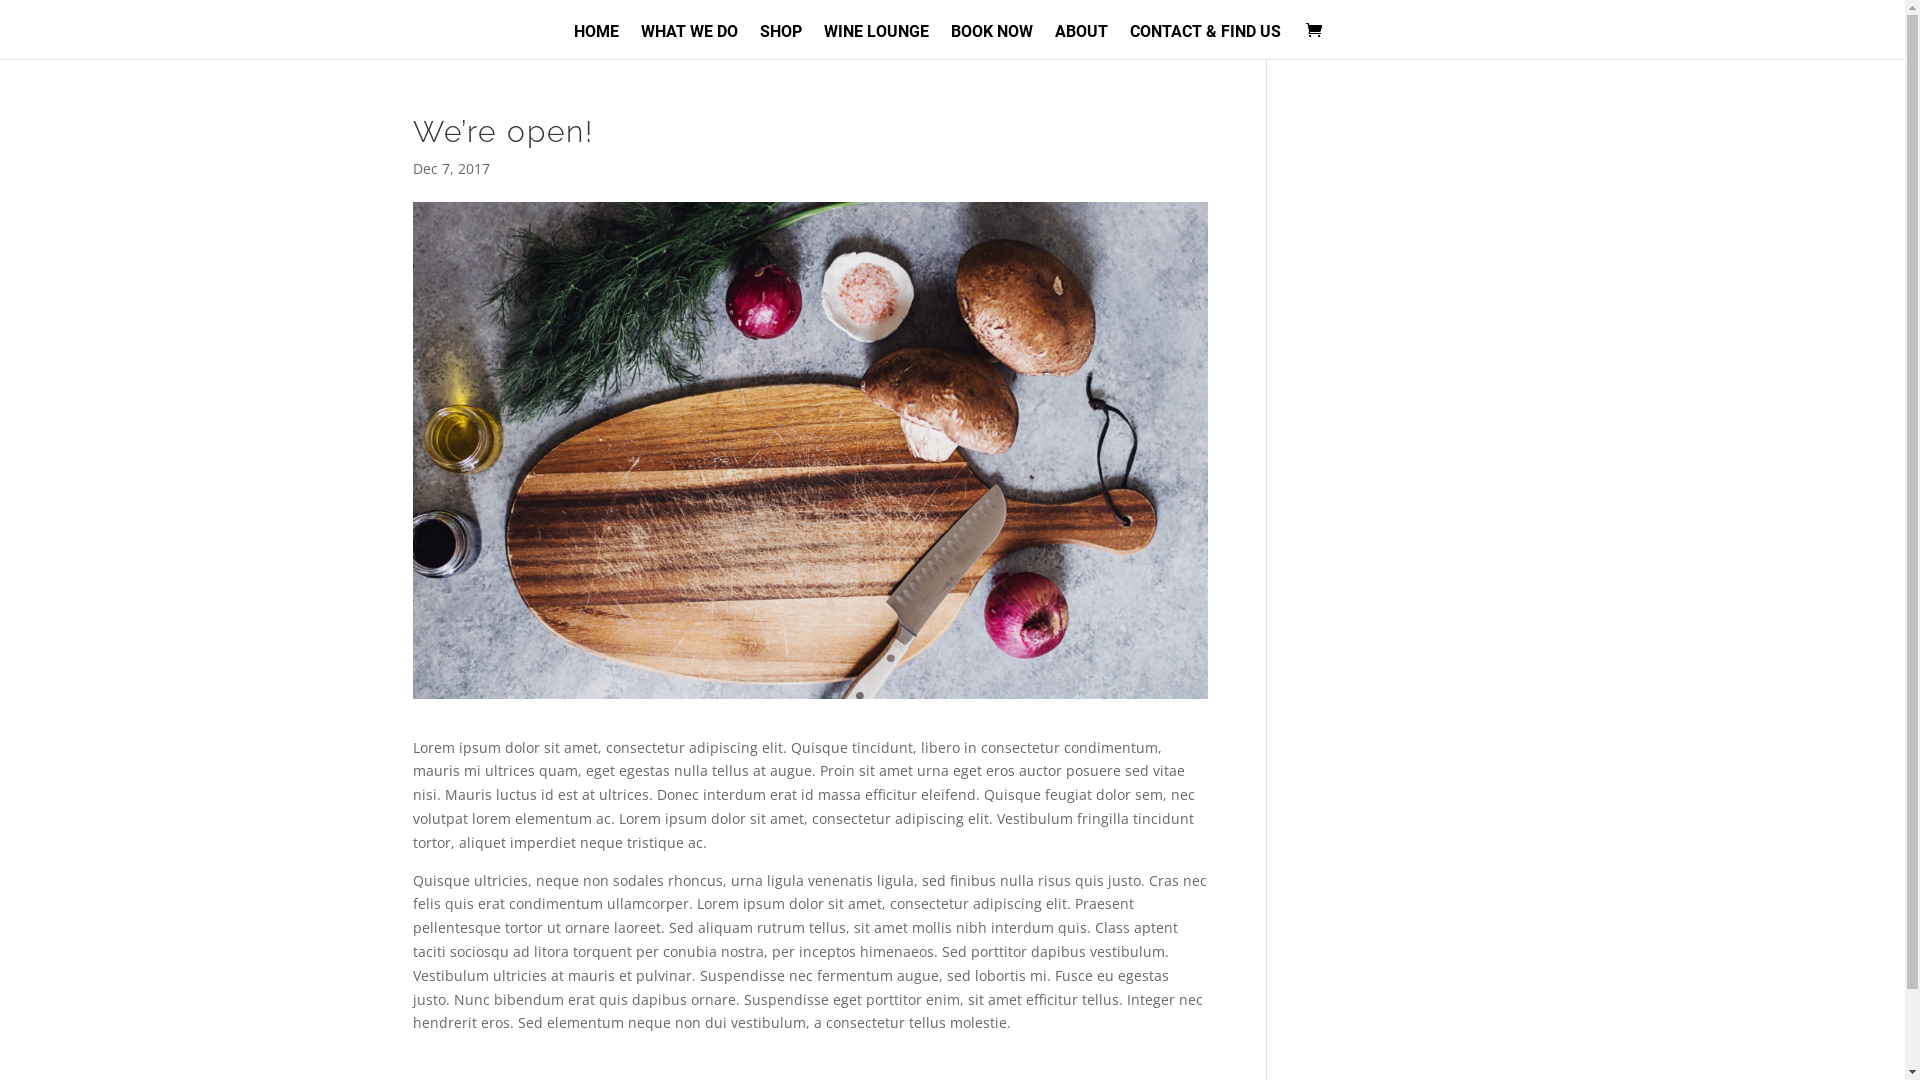  What do you see at coordinates (688, 42) in the screenshot?
I see `WHAT WE DO` at bounding box center [688, 42].